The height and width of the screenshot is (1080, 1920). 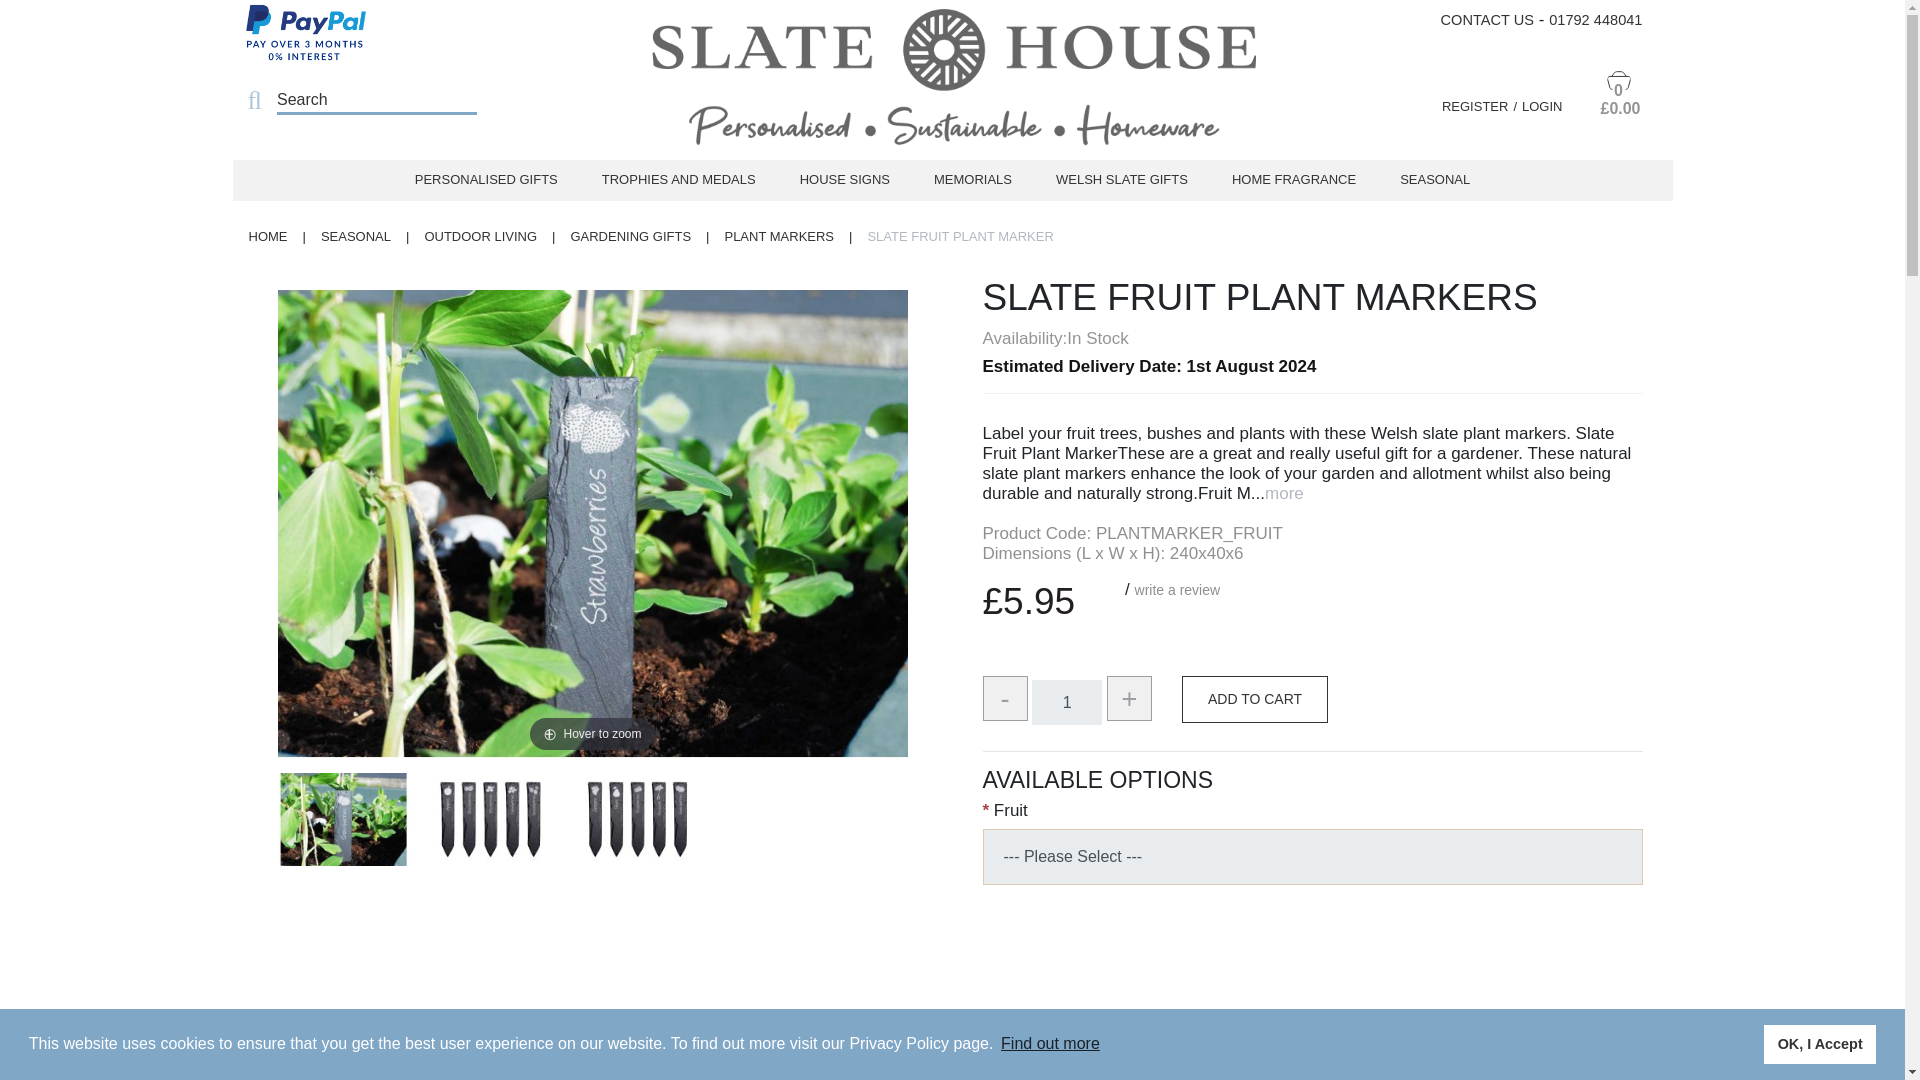 I want to click on Slate House, so click(x=952, y=86).